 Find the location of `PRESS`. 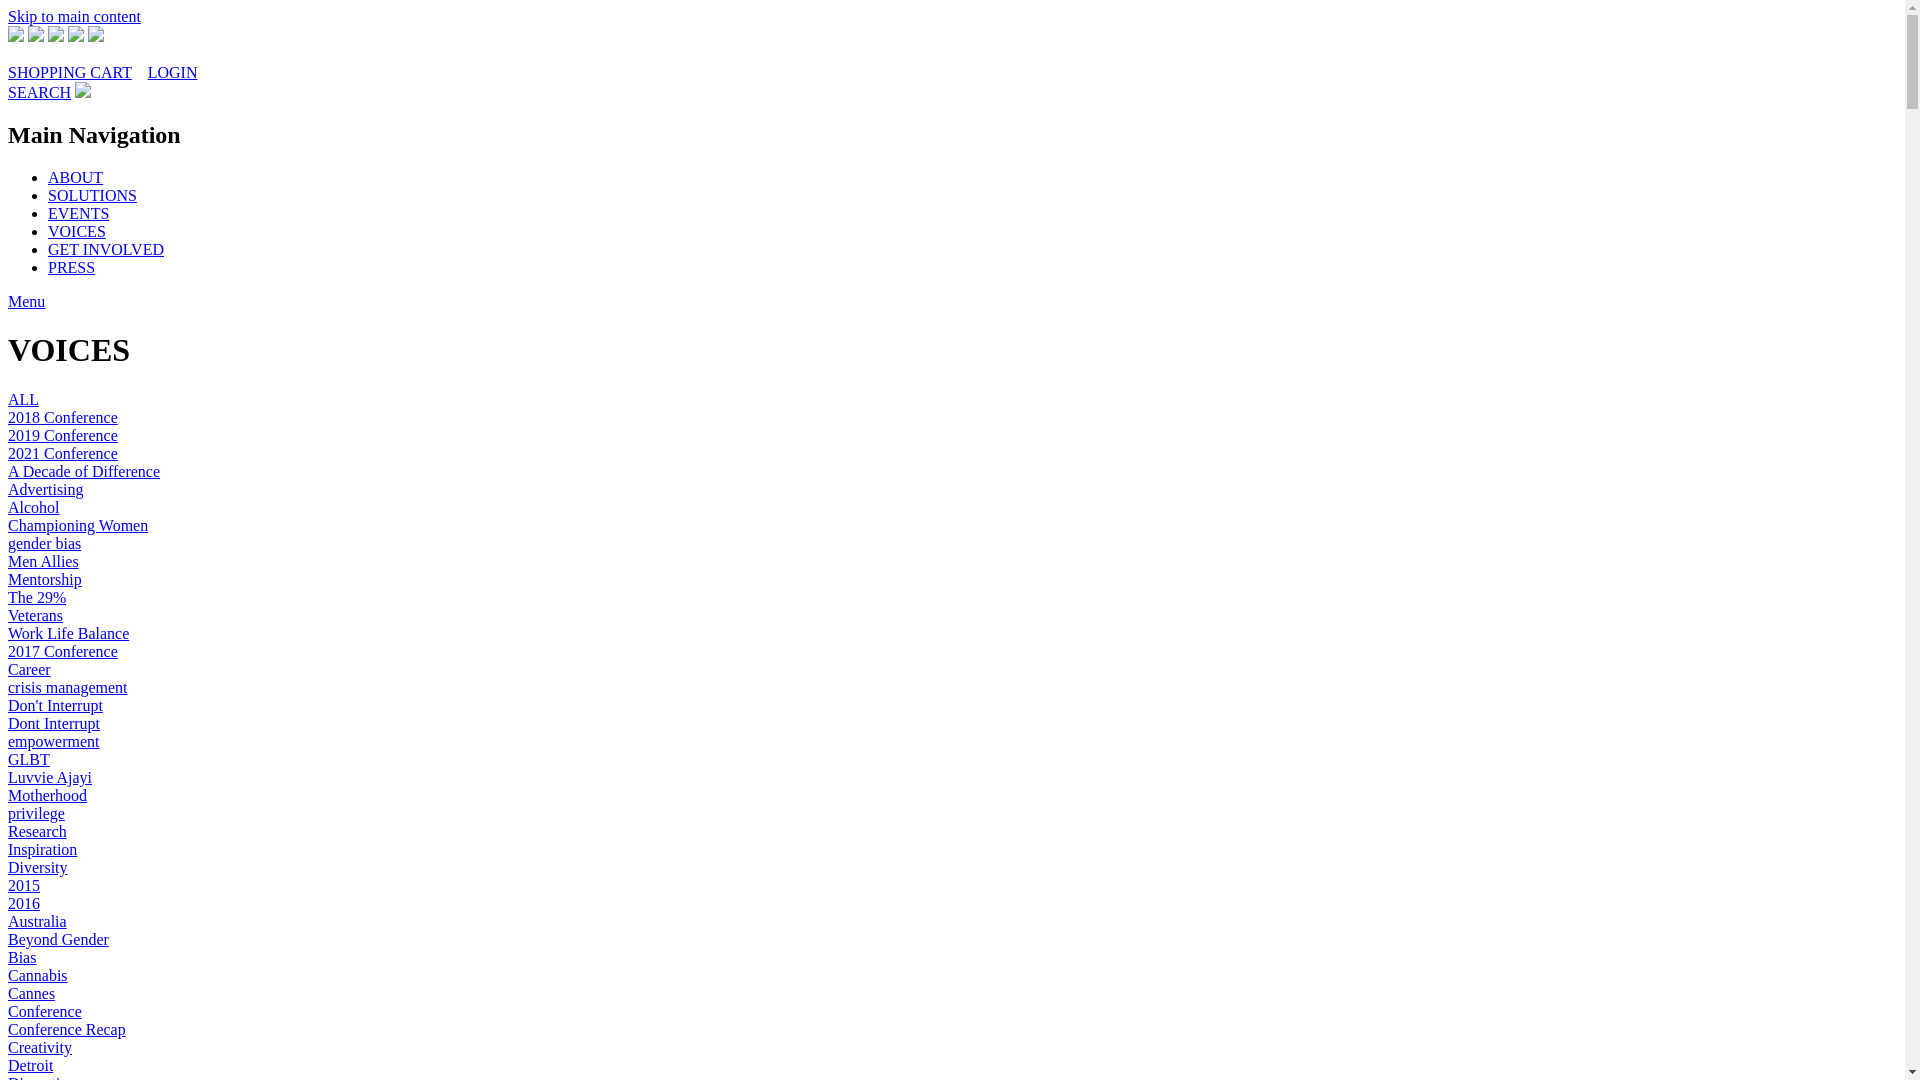

PRESS is located at coordinates (72, 268).